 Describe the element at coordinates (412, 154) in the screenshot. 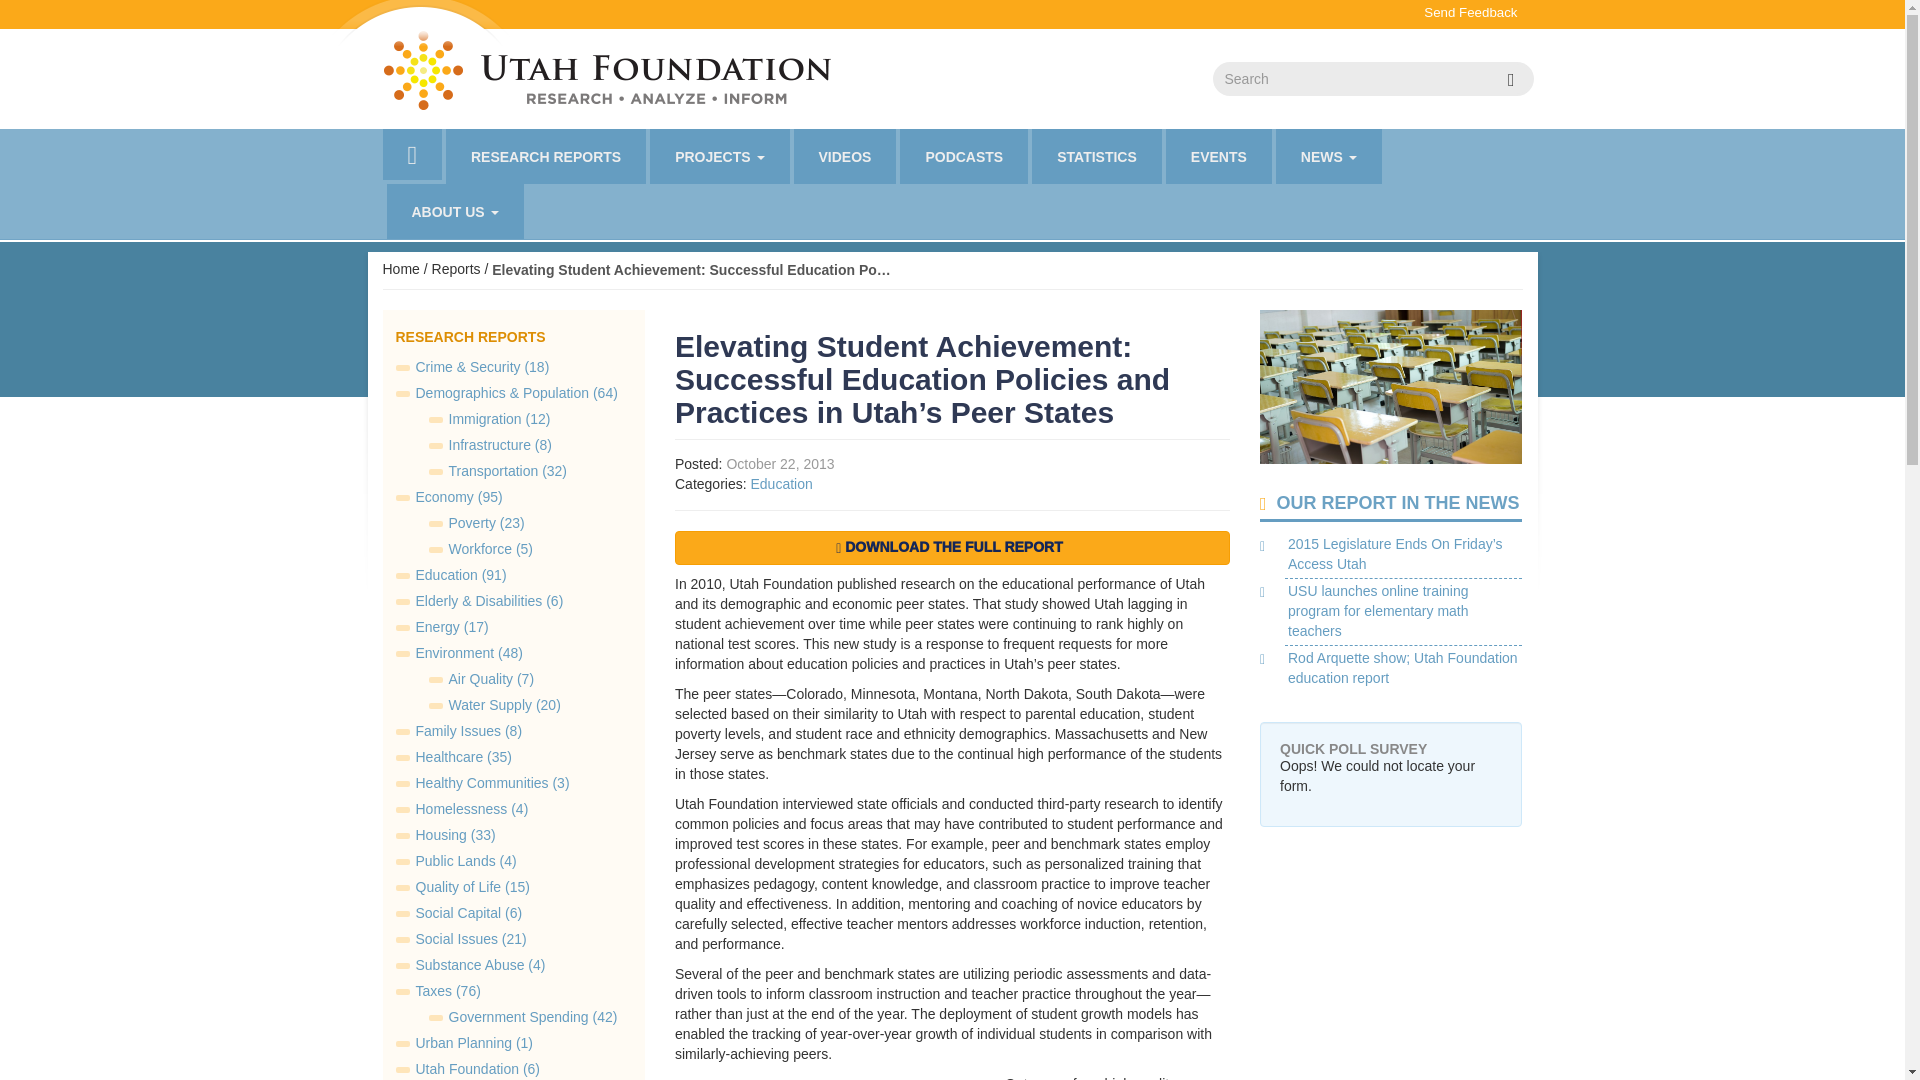

I see `HOME` at that location.